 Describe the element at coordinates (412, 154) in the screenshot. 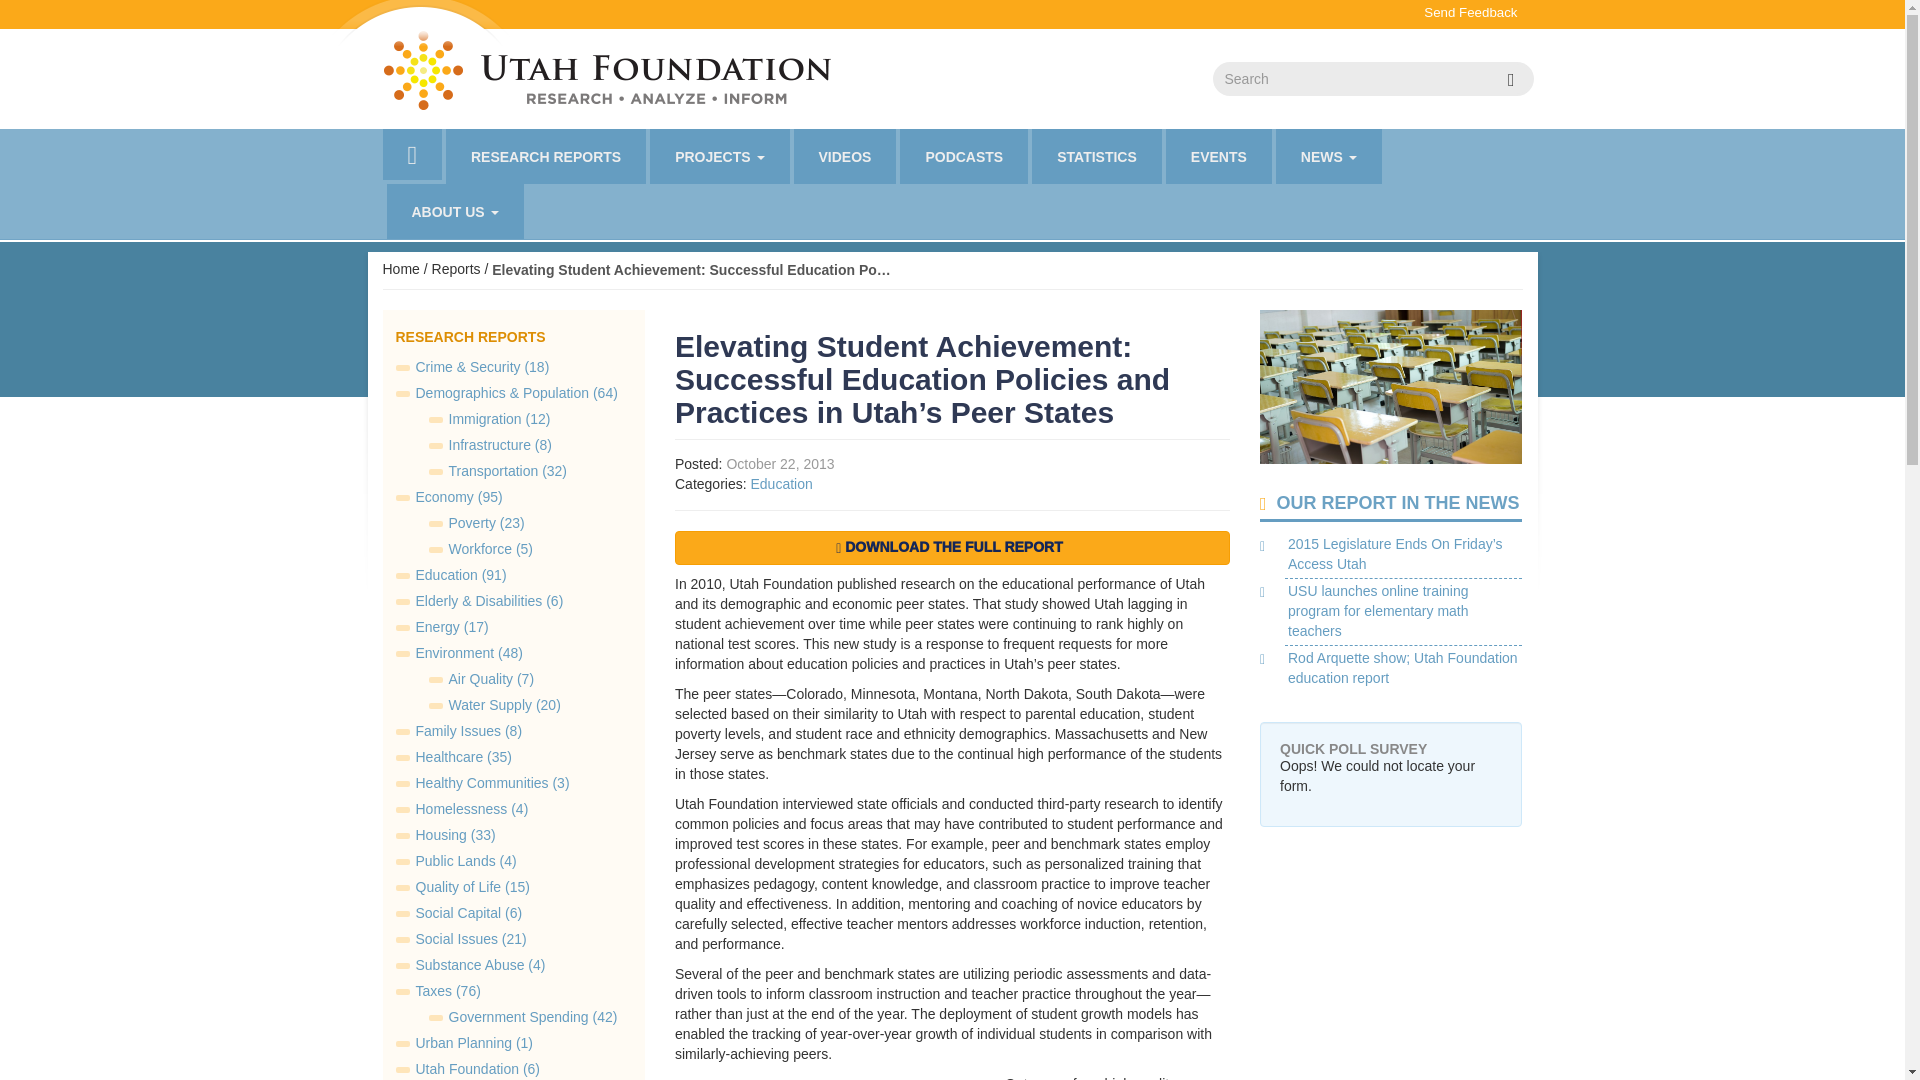

I see `HOME` at that location.